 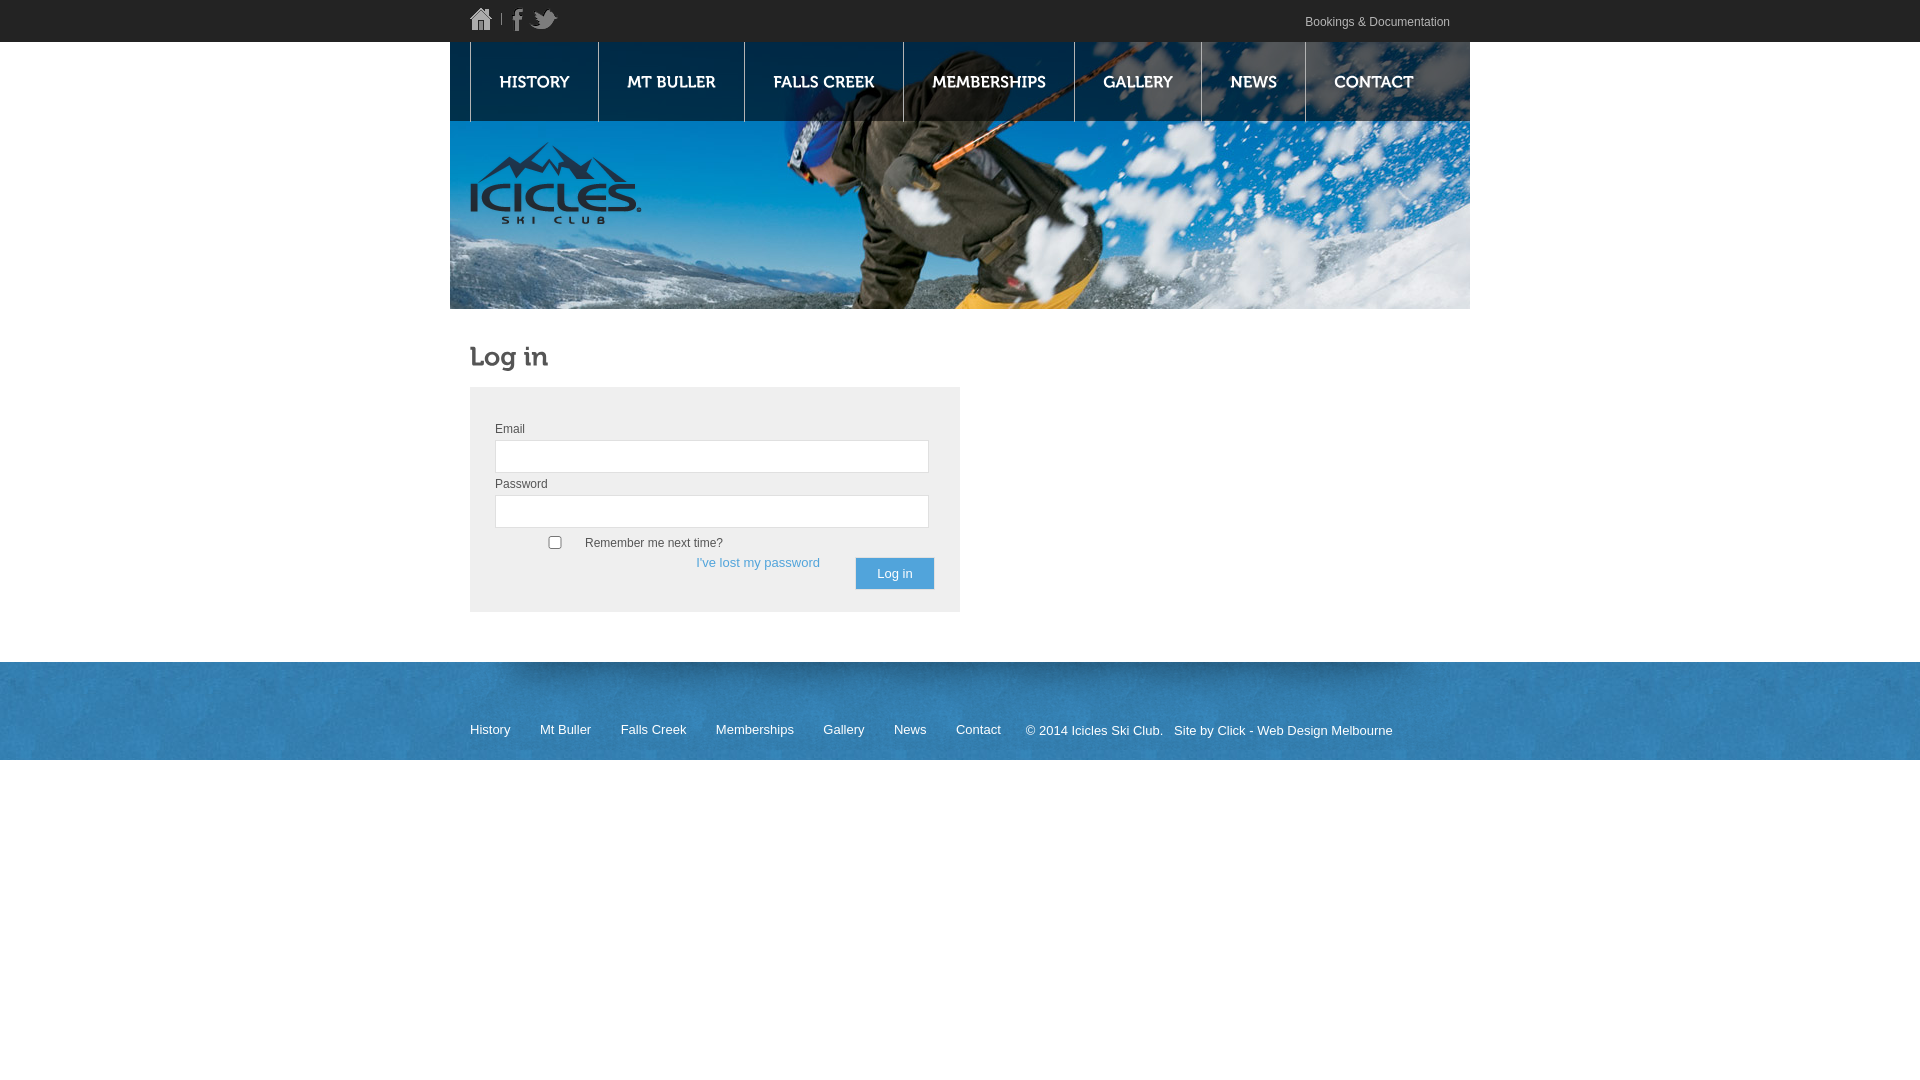 I want to click on Web Design Melbourne, so click(x=1325, y=730).